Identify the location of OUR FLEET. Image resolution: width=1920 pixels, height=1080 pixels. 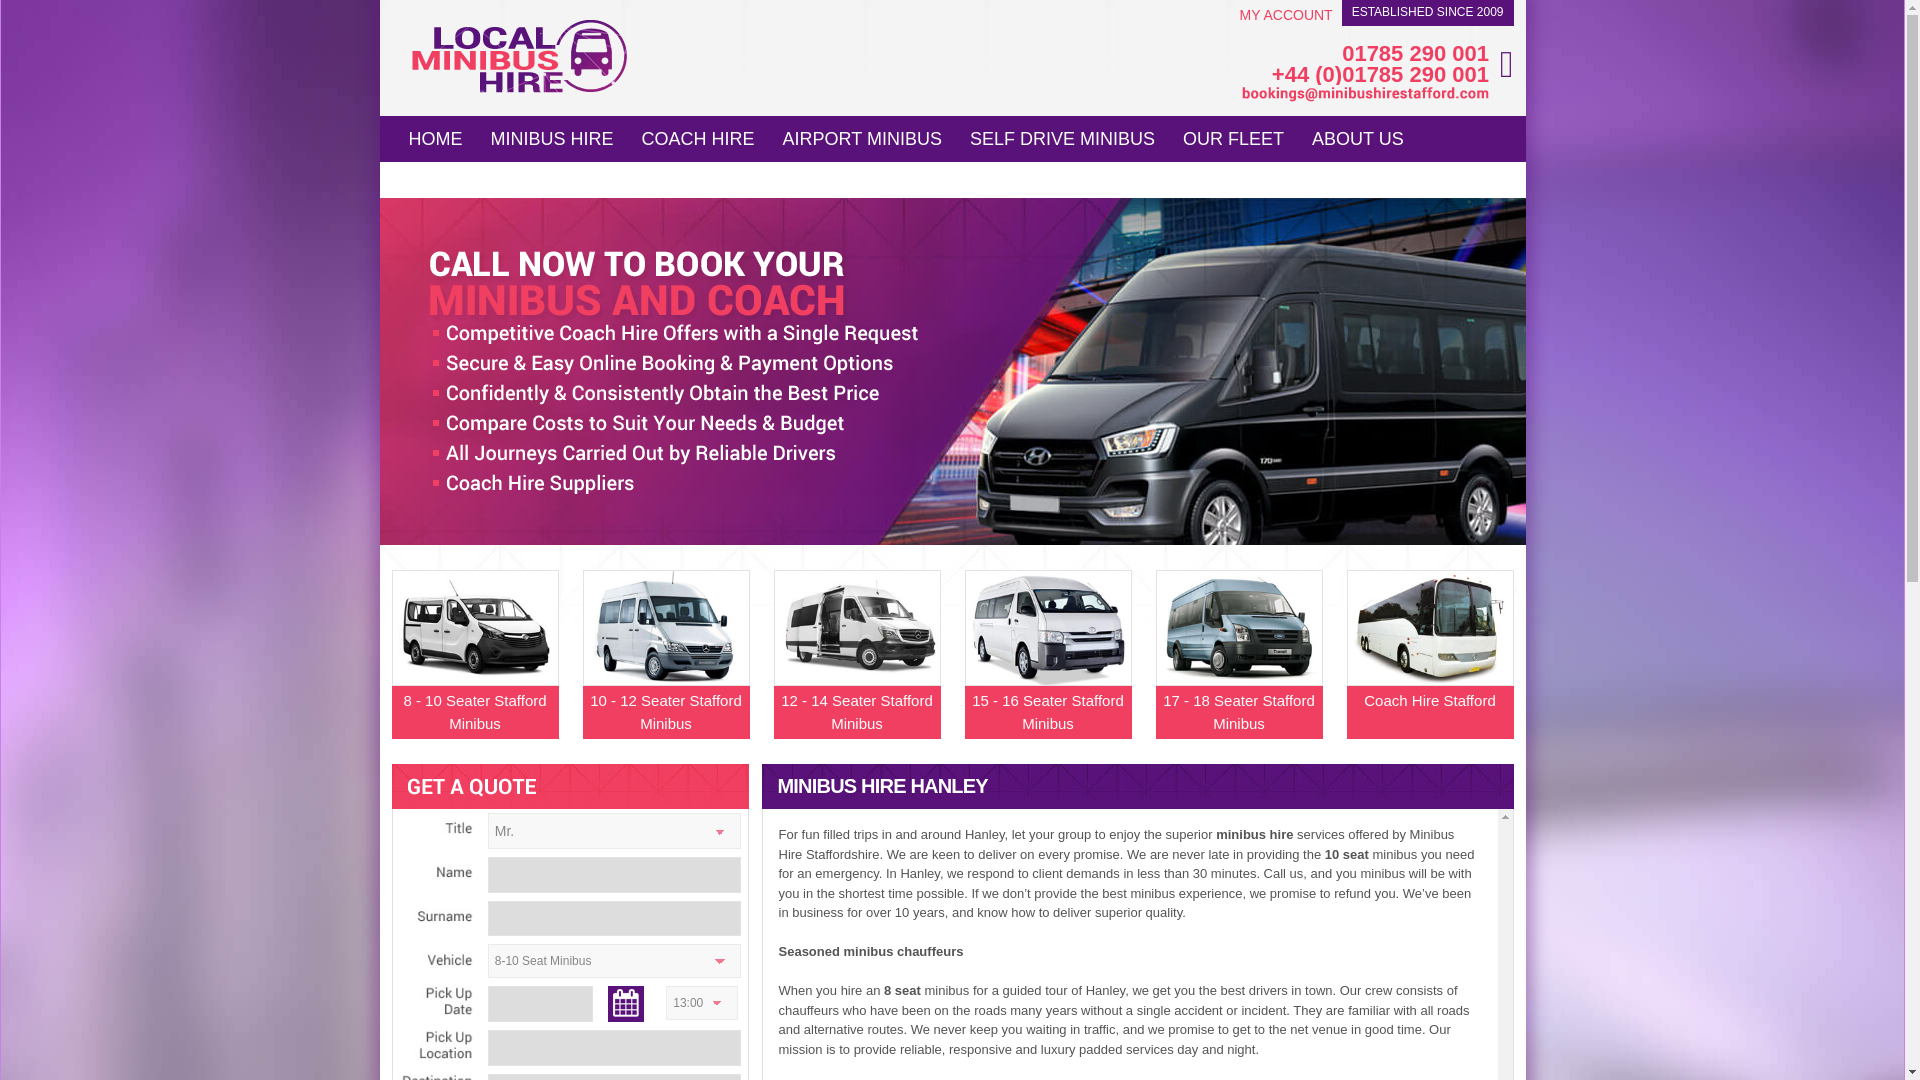
(1233, 136).